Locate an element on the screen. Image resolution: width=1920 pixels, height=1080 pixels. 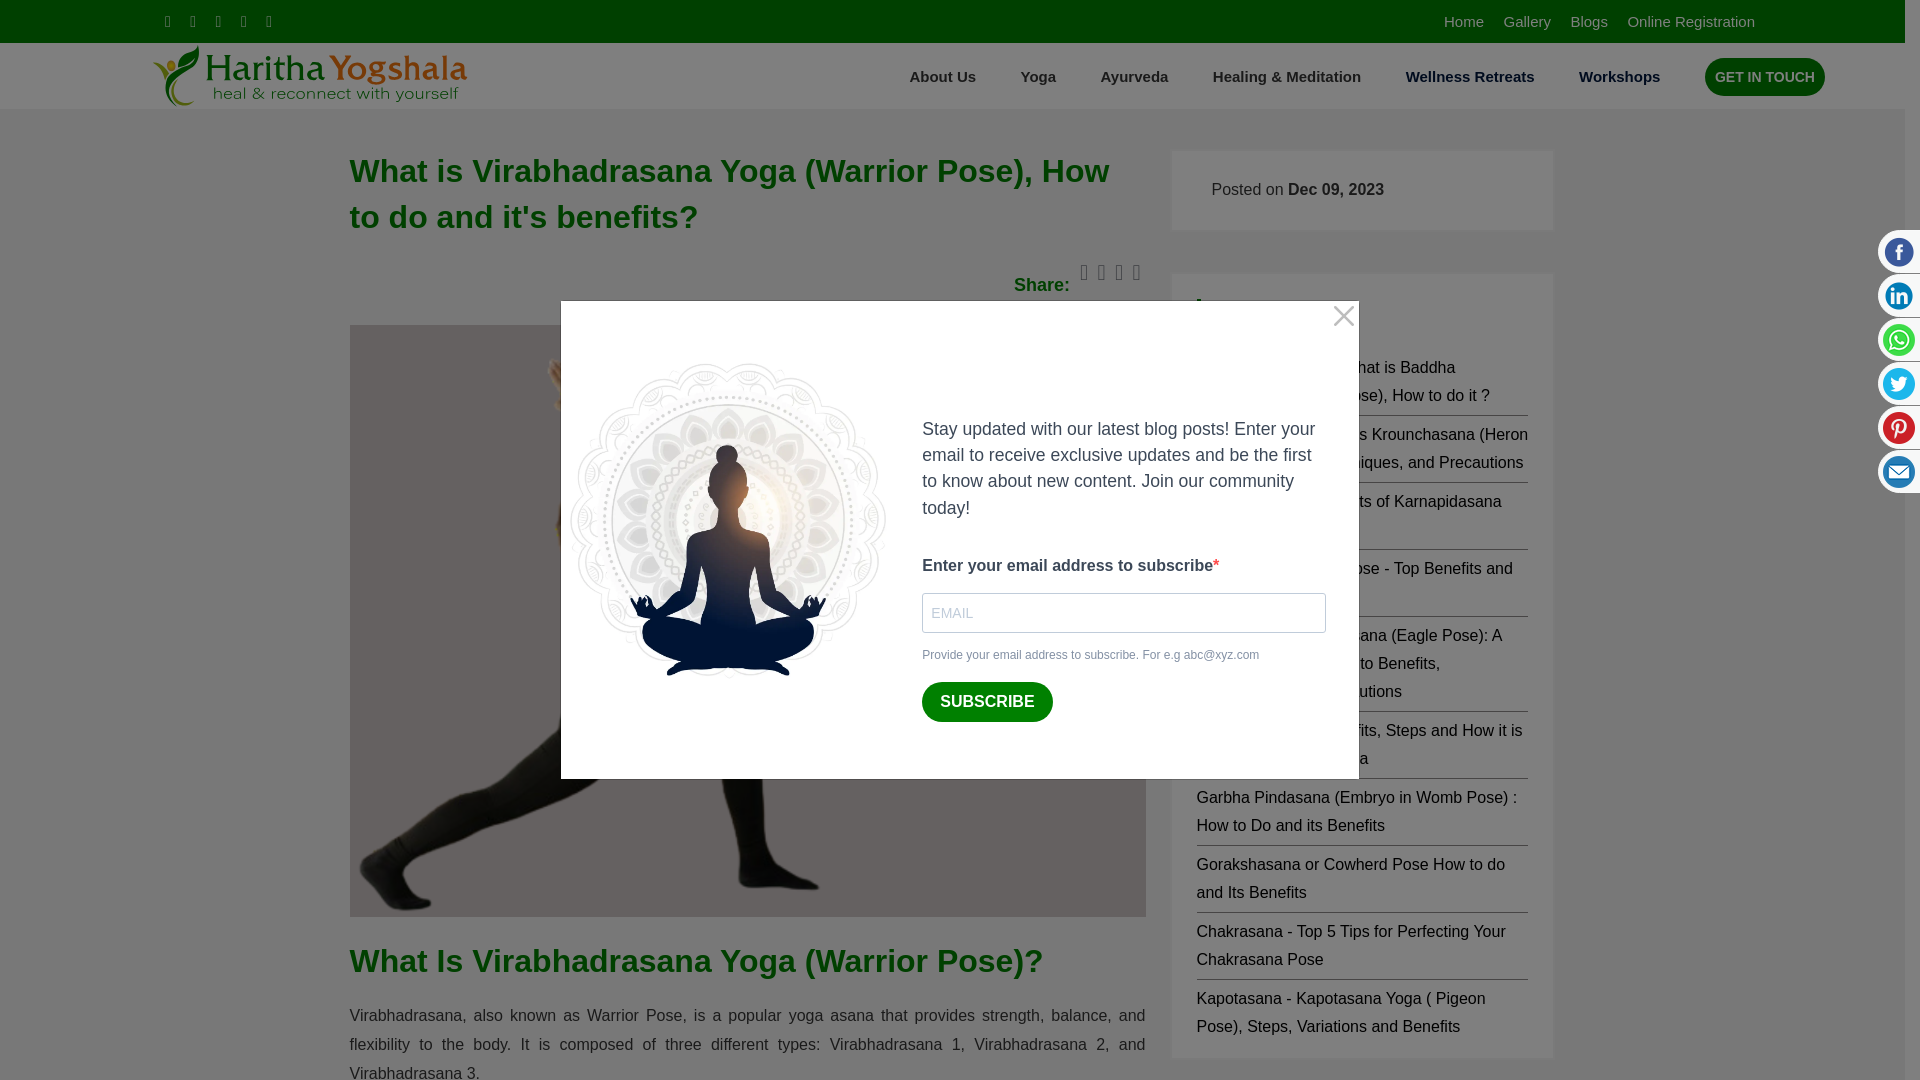
About Us is located at coordinates (942, 77).